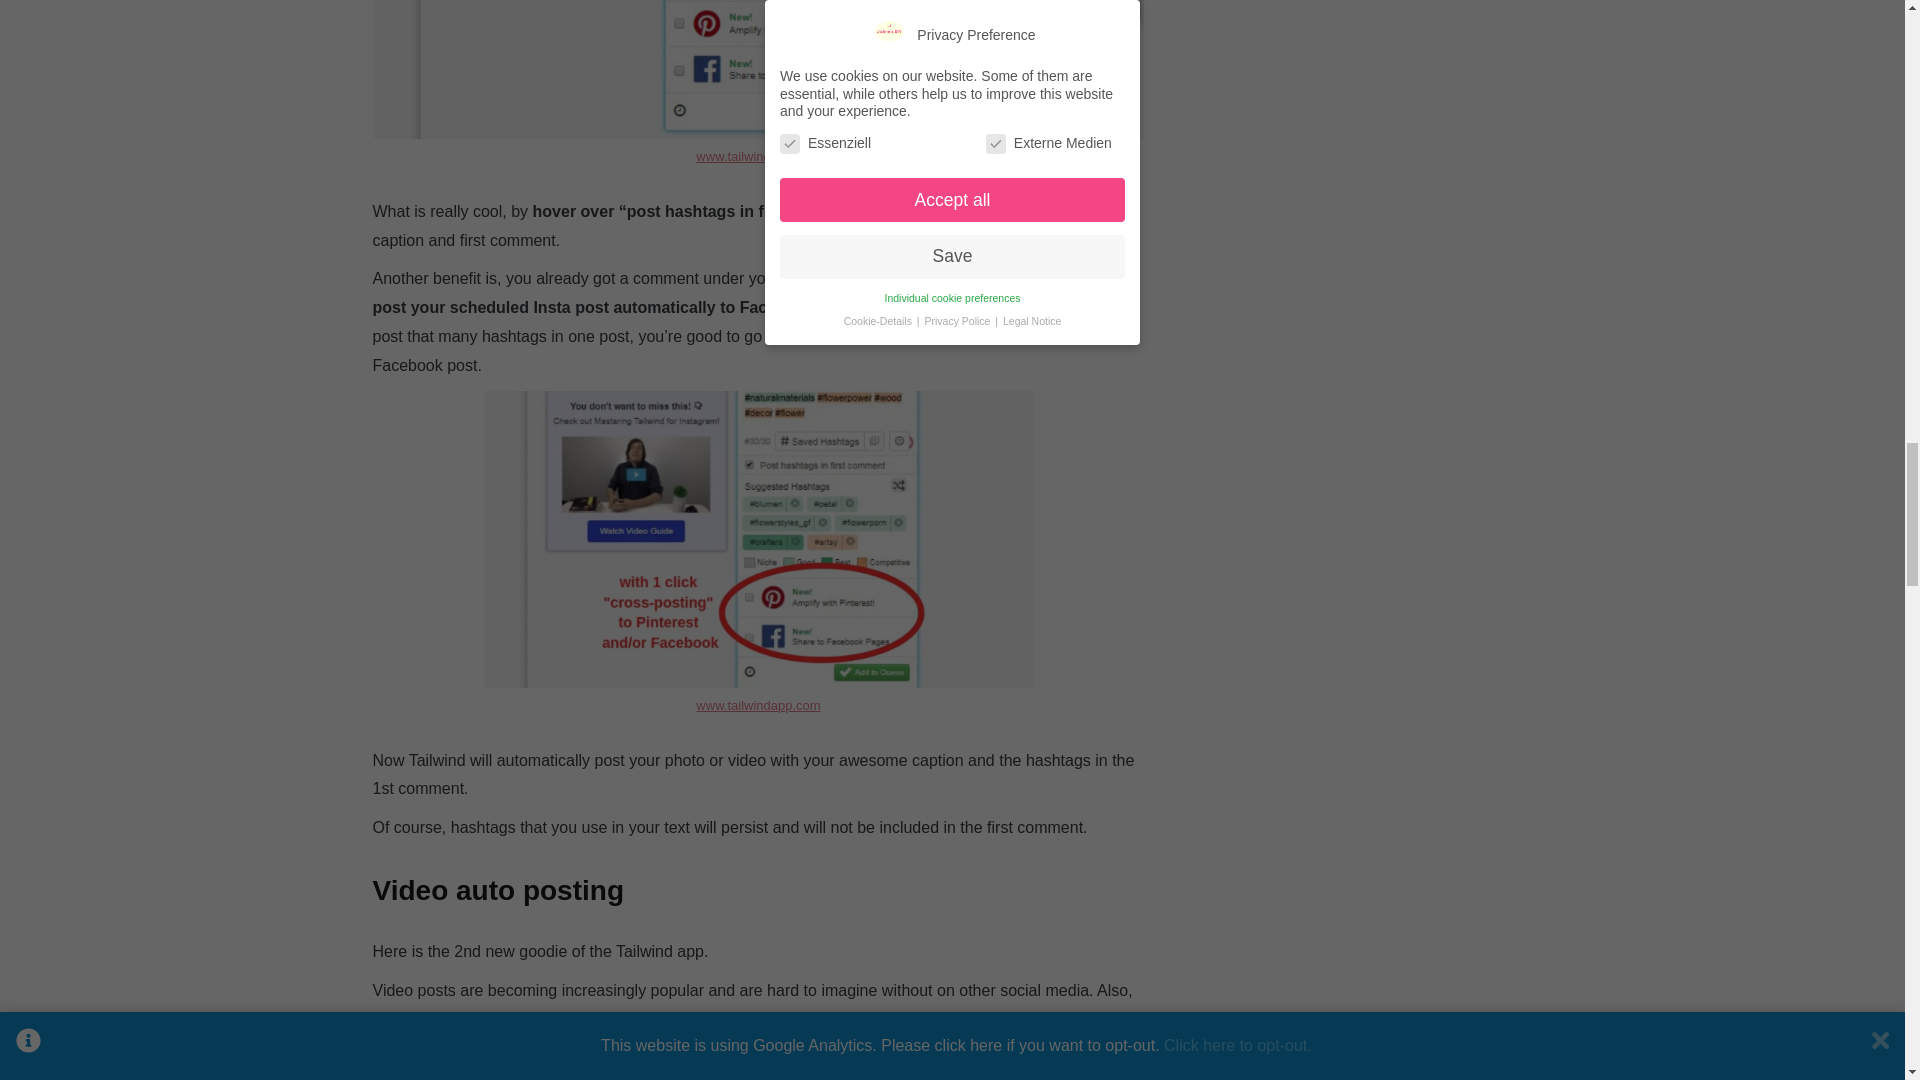 This screenshot has width=1920, height=1080. I want to click on www.tailwindapp.com, so click(757, 704).